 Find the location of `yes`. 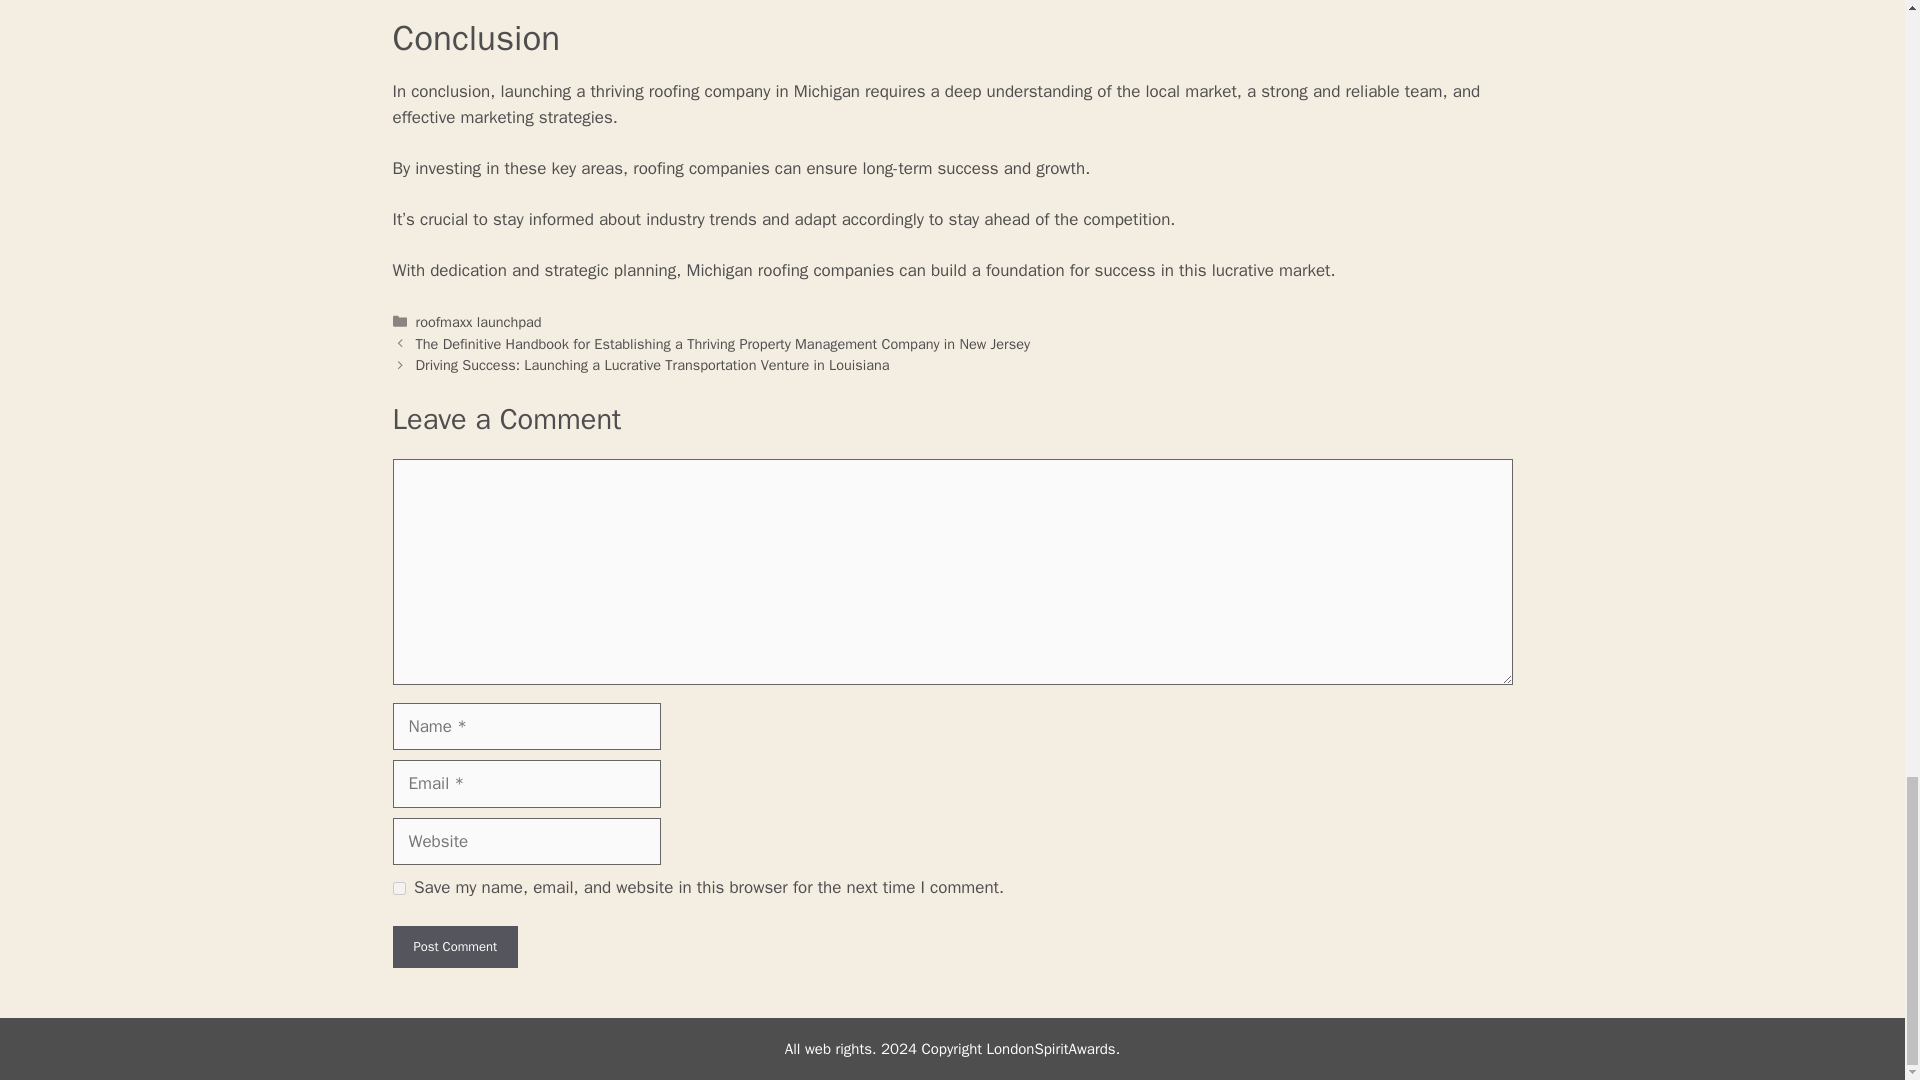

yes is located at coordinates (398, 888).